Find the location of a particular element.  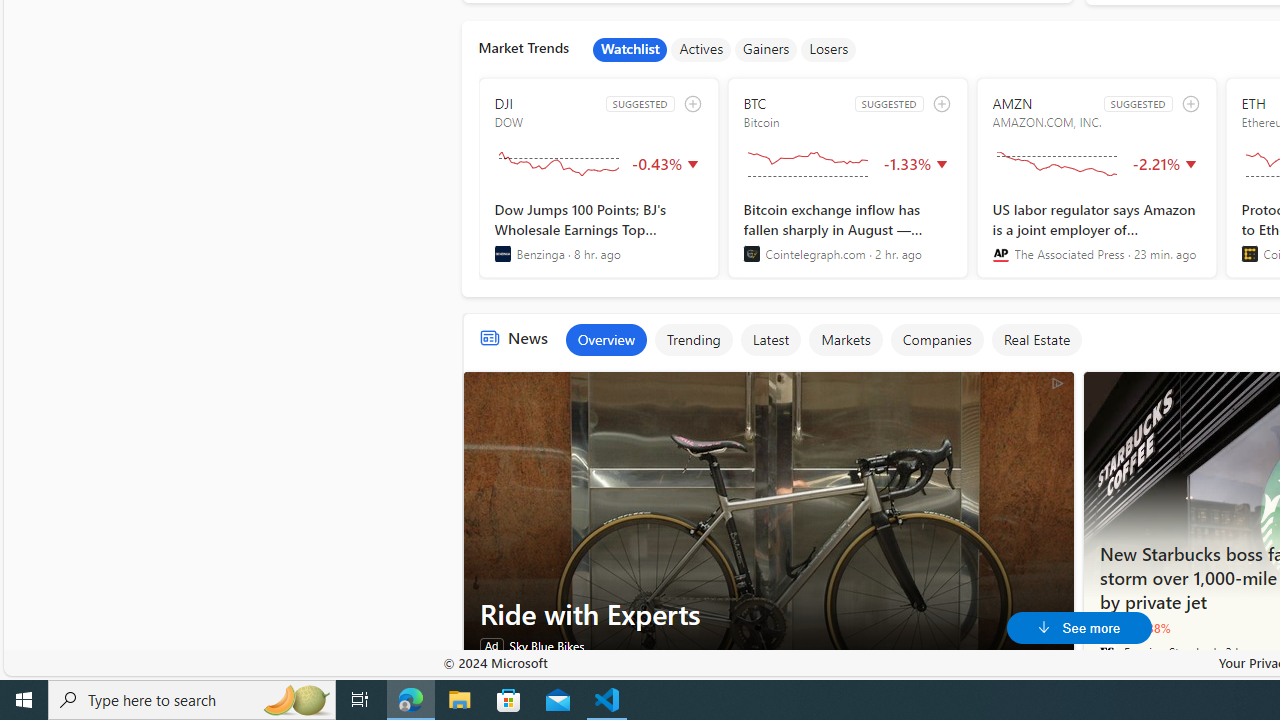

AMZN SUGGESTED AMAZON.COM, INC. is located at coordinates (1096, 178).